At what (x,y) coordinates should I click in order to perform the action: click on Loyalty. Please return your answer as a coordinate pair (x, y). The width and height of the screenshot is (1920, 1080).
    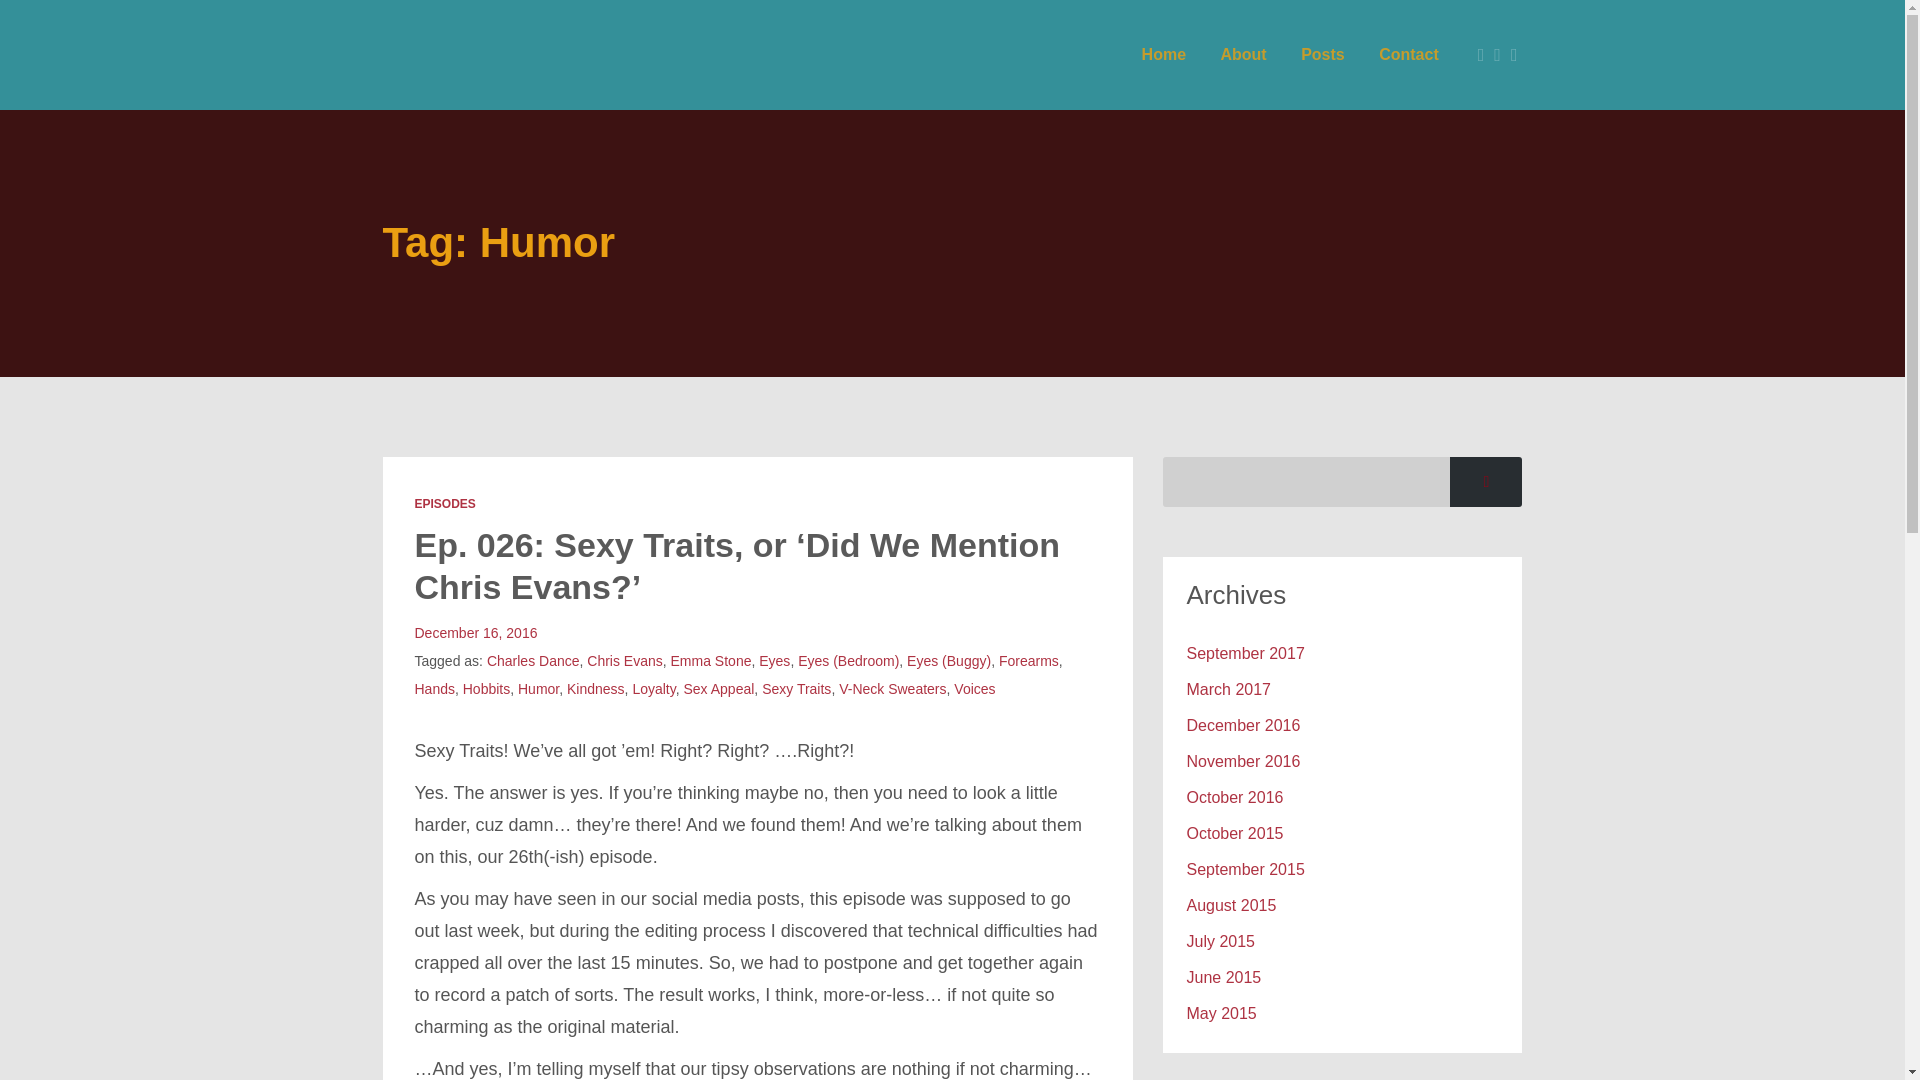
    Looking at the image, I should click on (653, 688).